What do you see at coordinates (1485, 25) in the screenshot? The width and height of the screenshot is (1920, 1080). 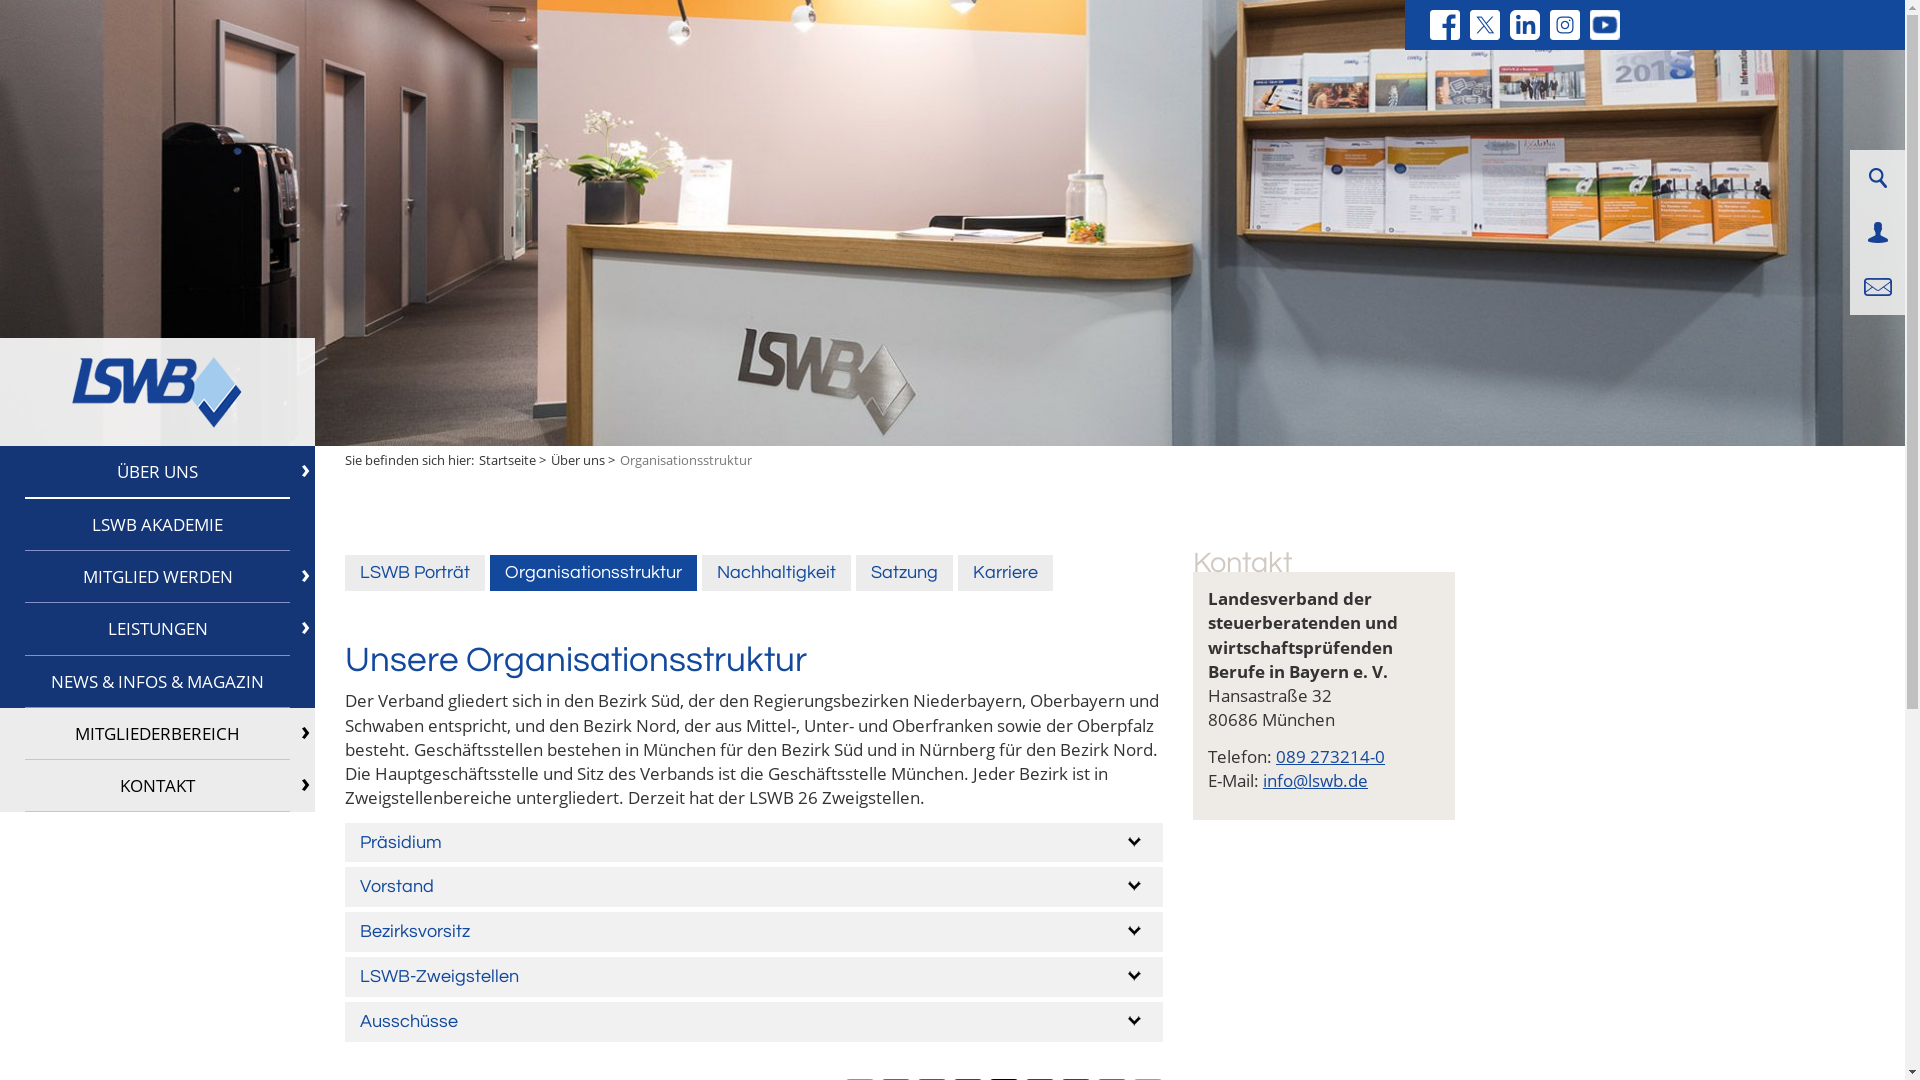 I see `LSWB bei Twitter` at bounding box center [1485, 25].